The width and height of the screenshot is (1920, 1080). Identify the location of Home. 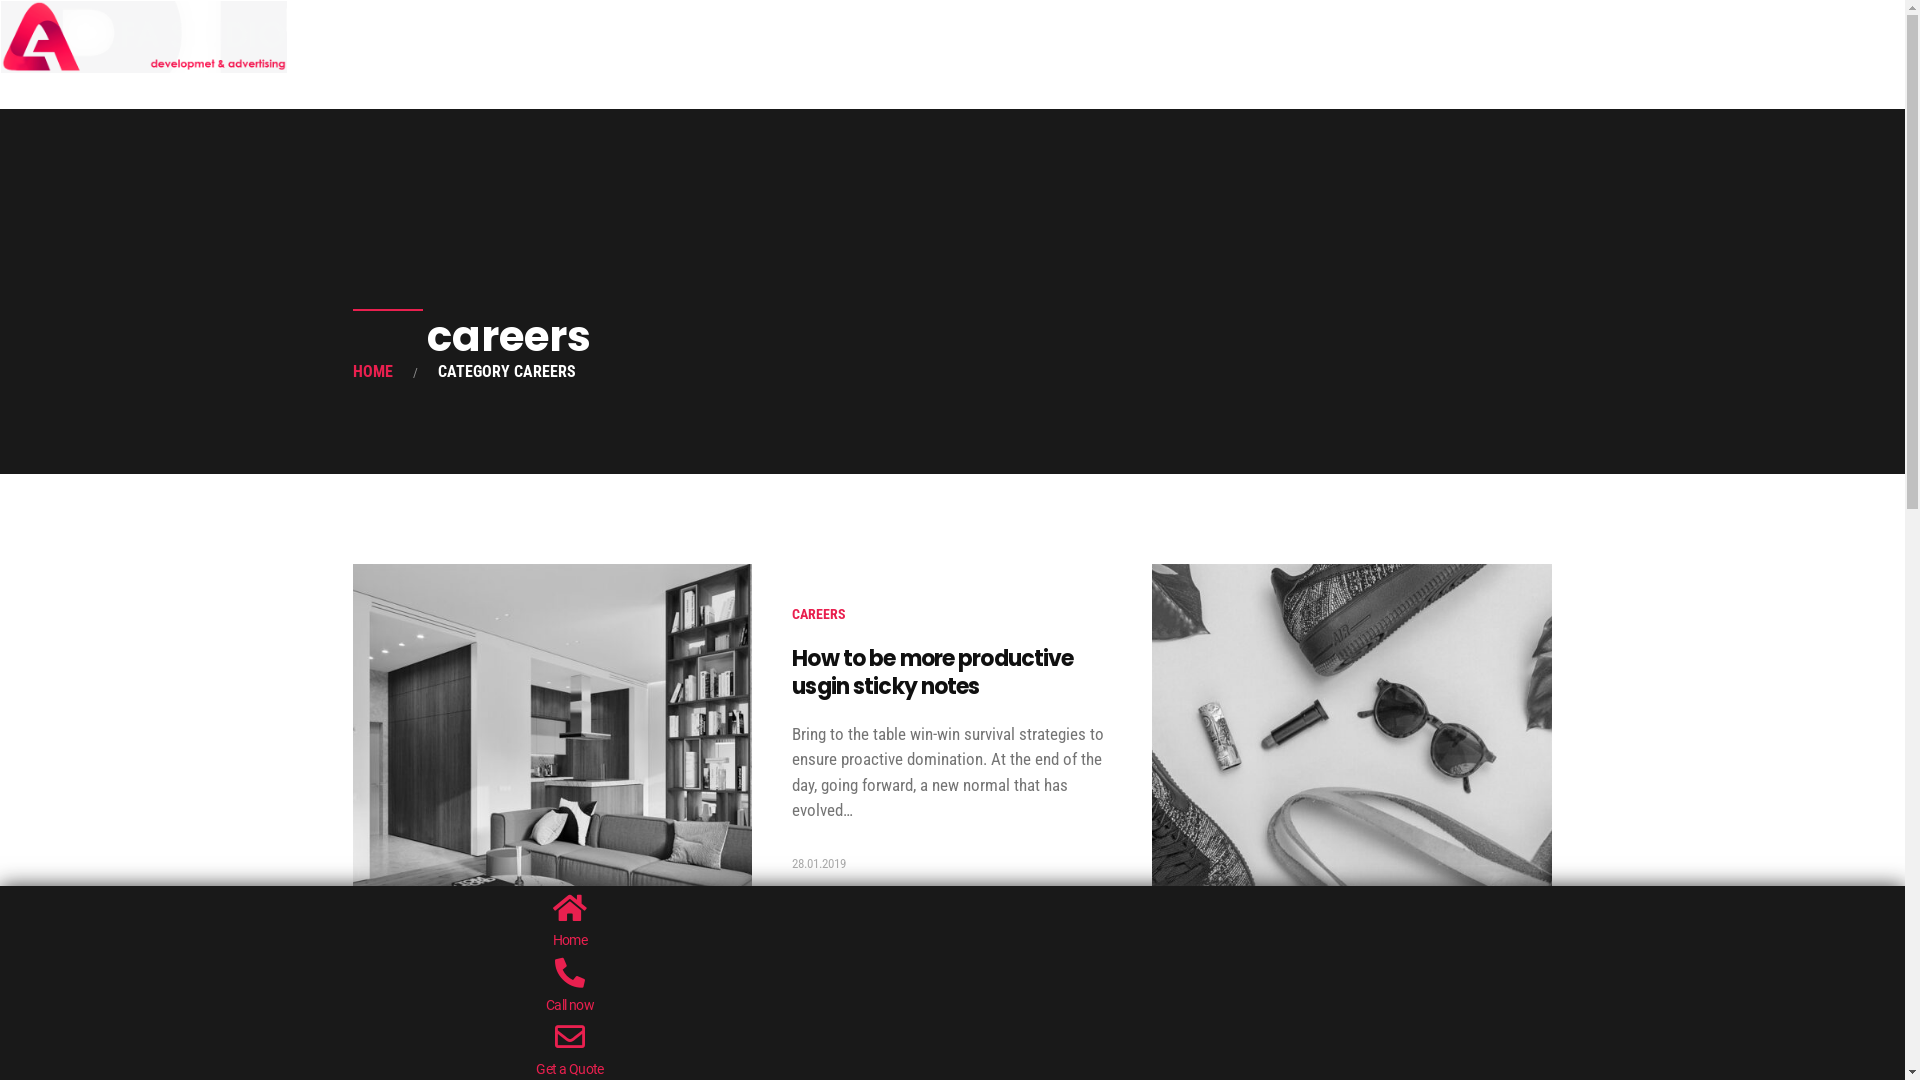
(570, 940).